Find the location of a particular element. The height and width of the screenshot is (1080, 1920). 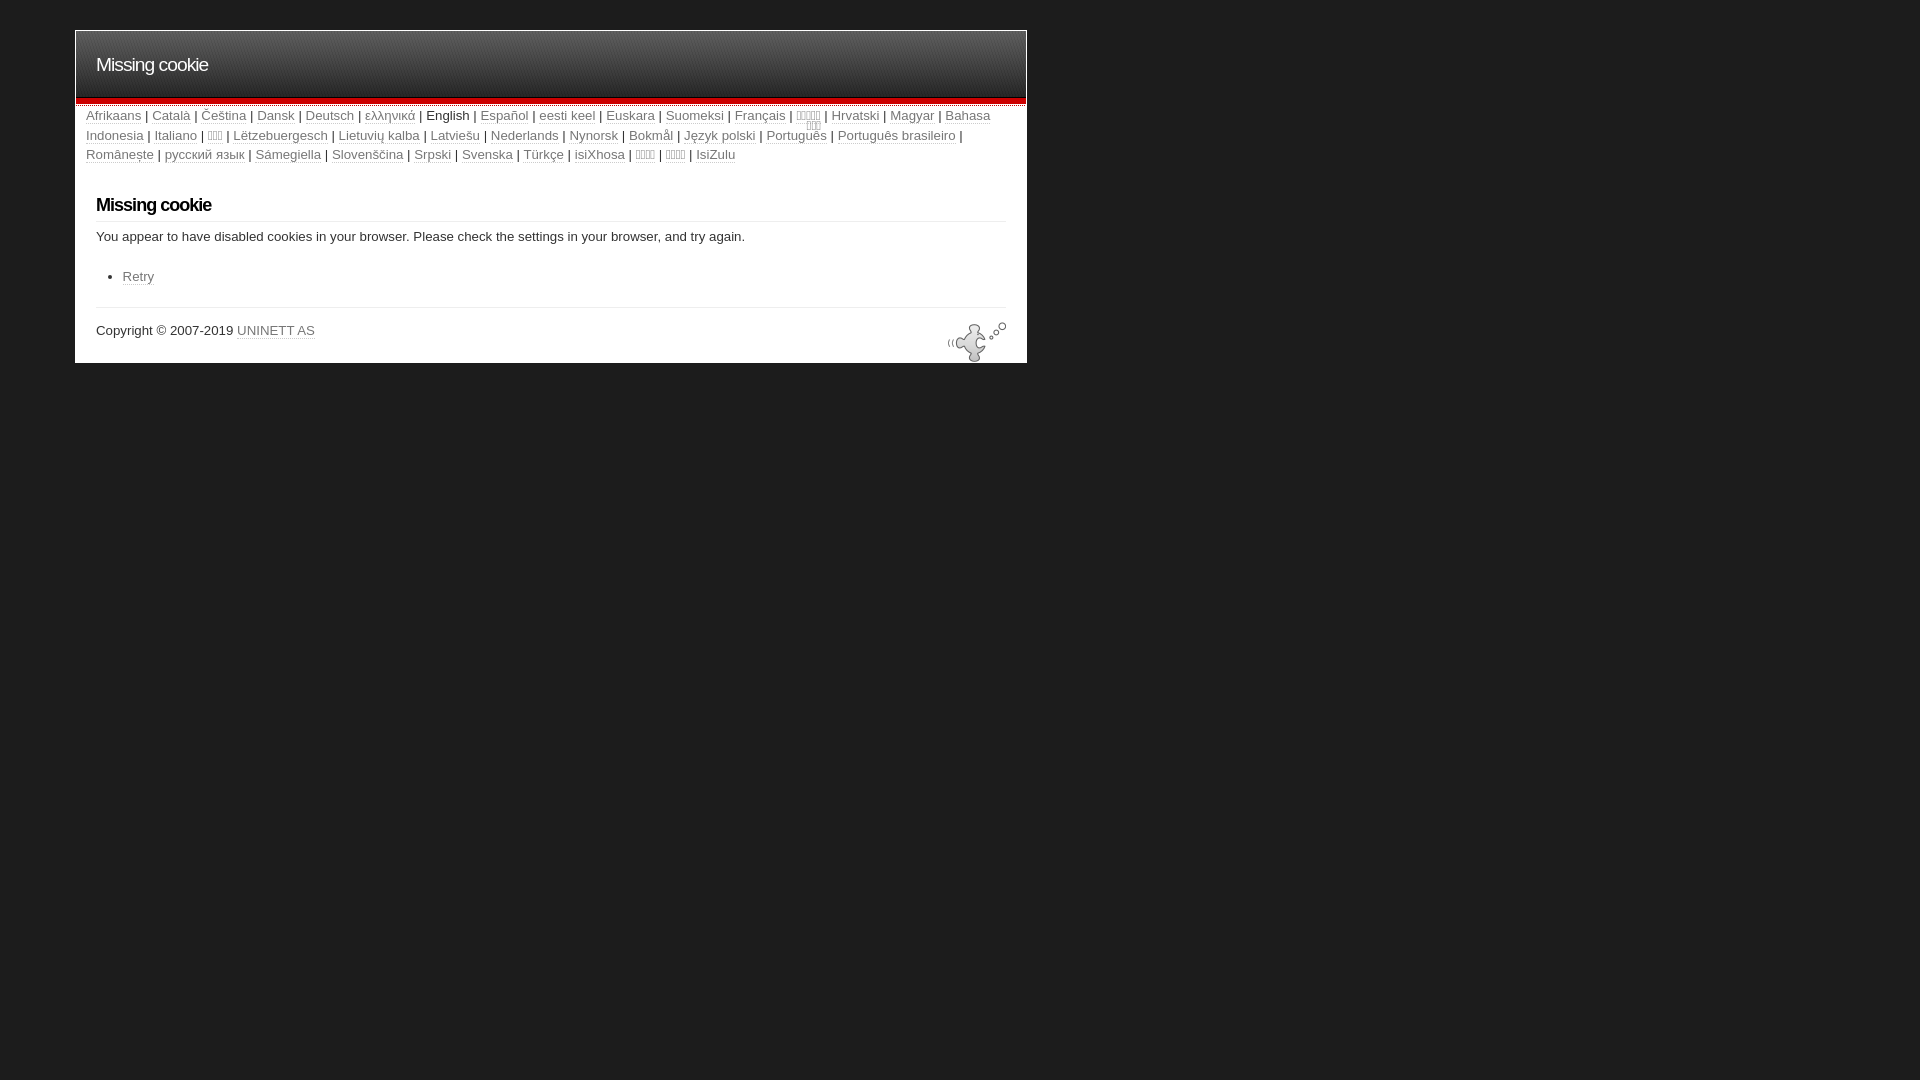

Nynorsk is located at coordinates (594, 136).